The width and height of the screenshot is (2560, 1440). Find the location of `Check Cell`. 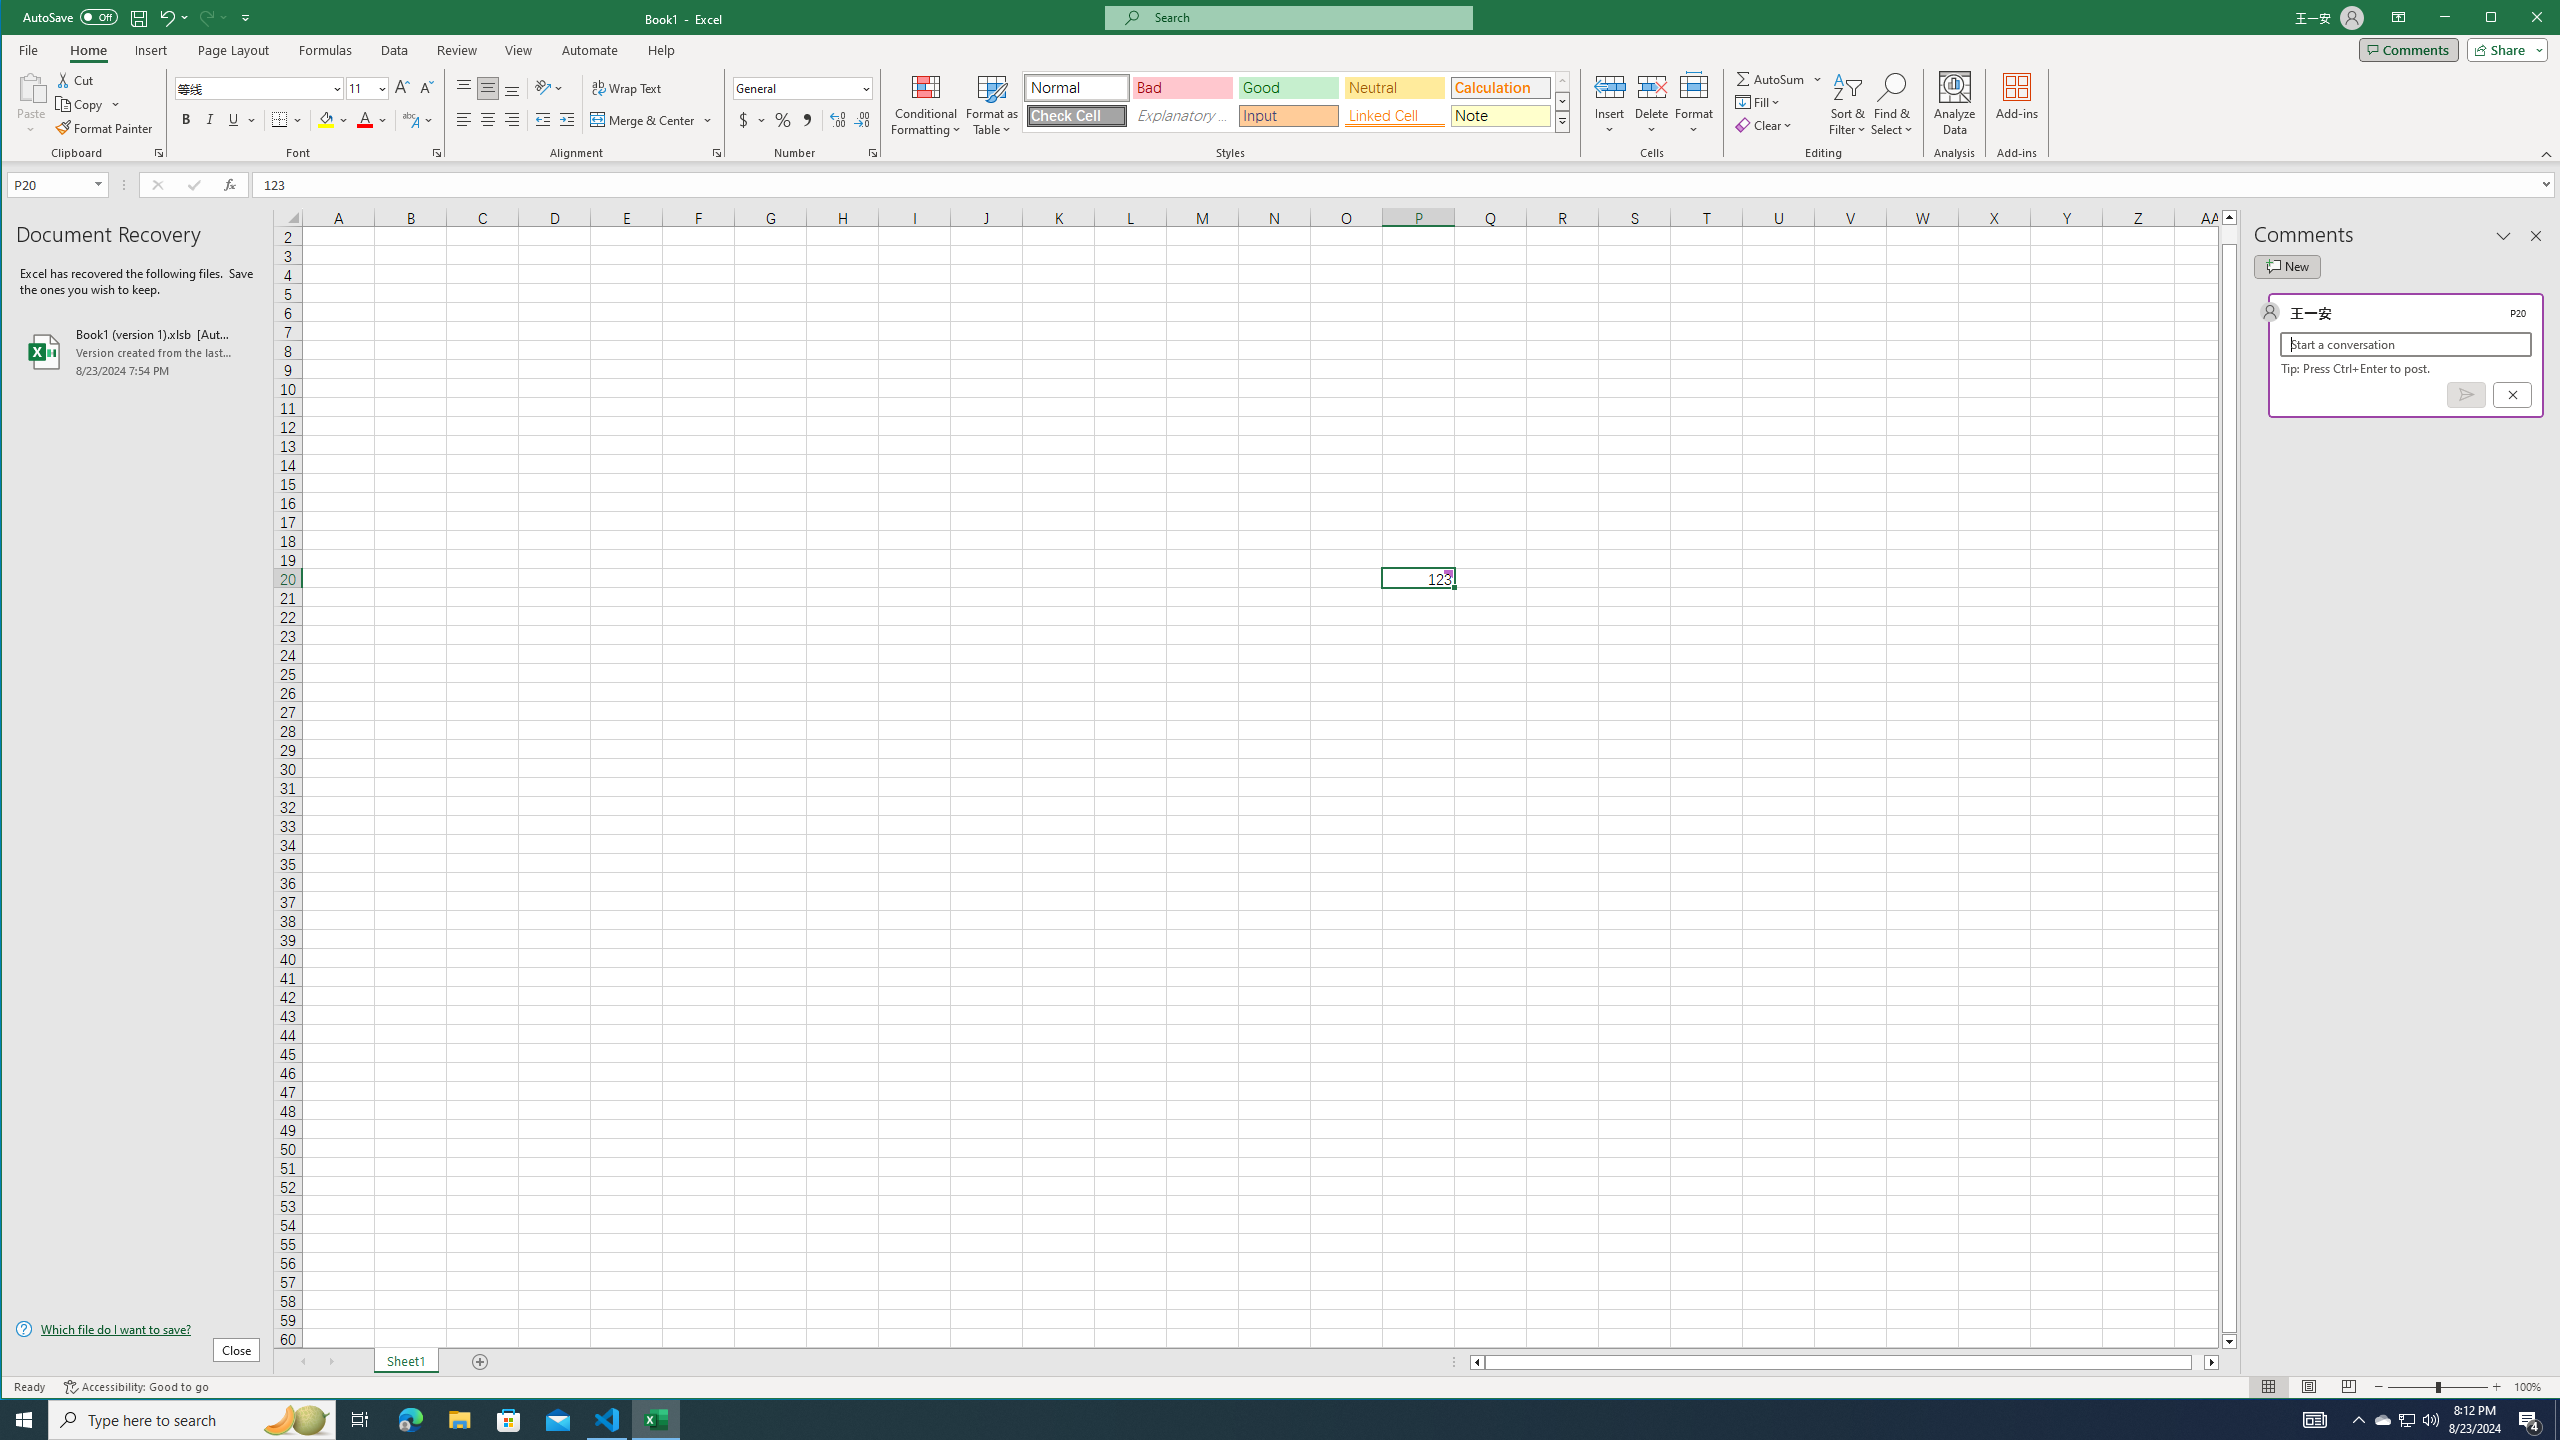

Check Cell is located at coordinates (1076, 116).